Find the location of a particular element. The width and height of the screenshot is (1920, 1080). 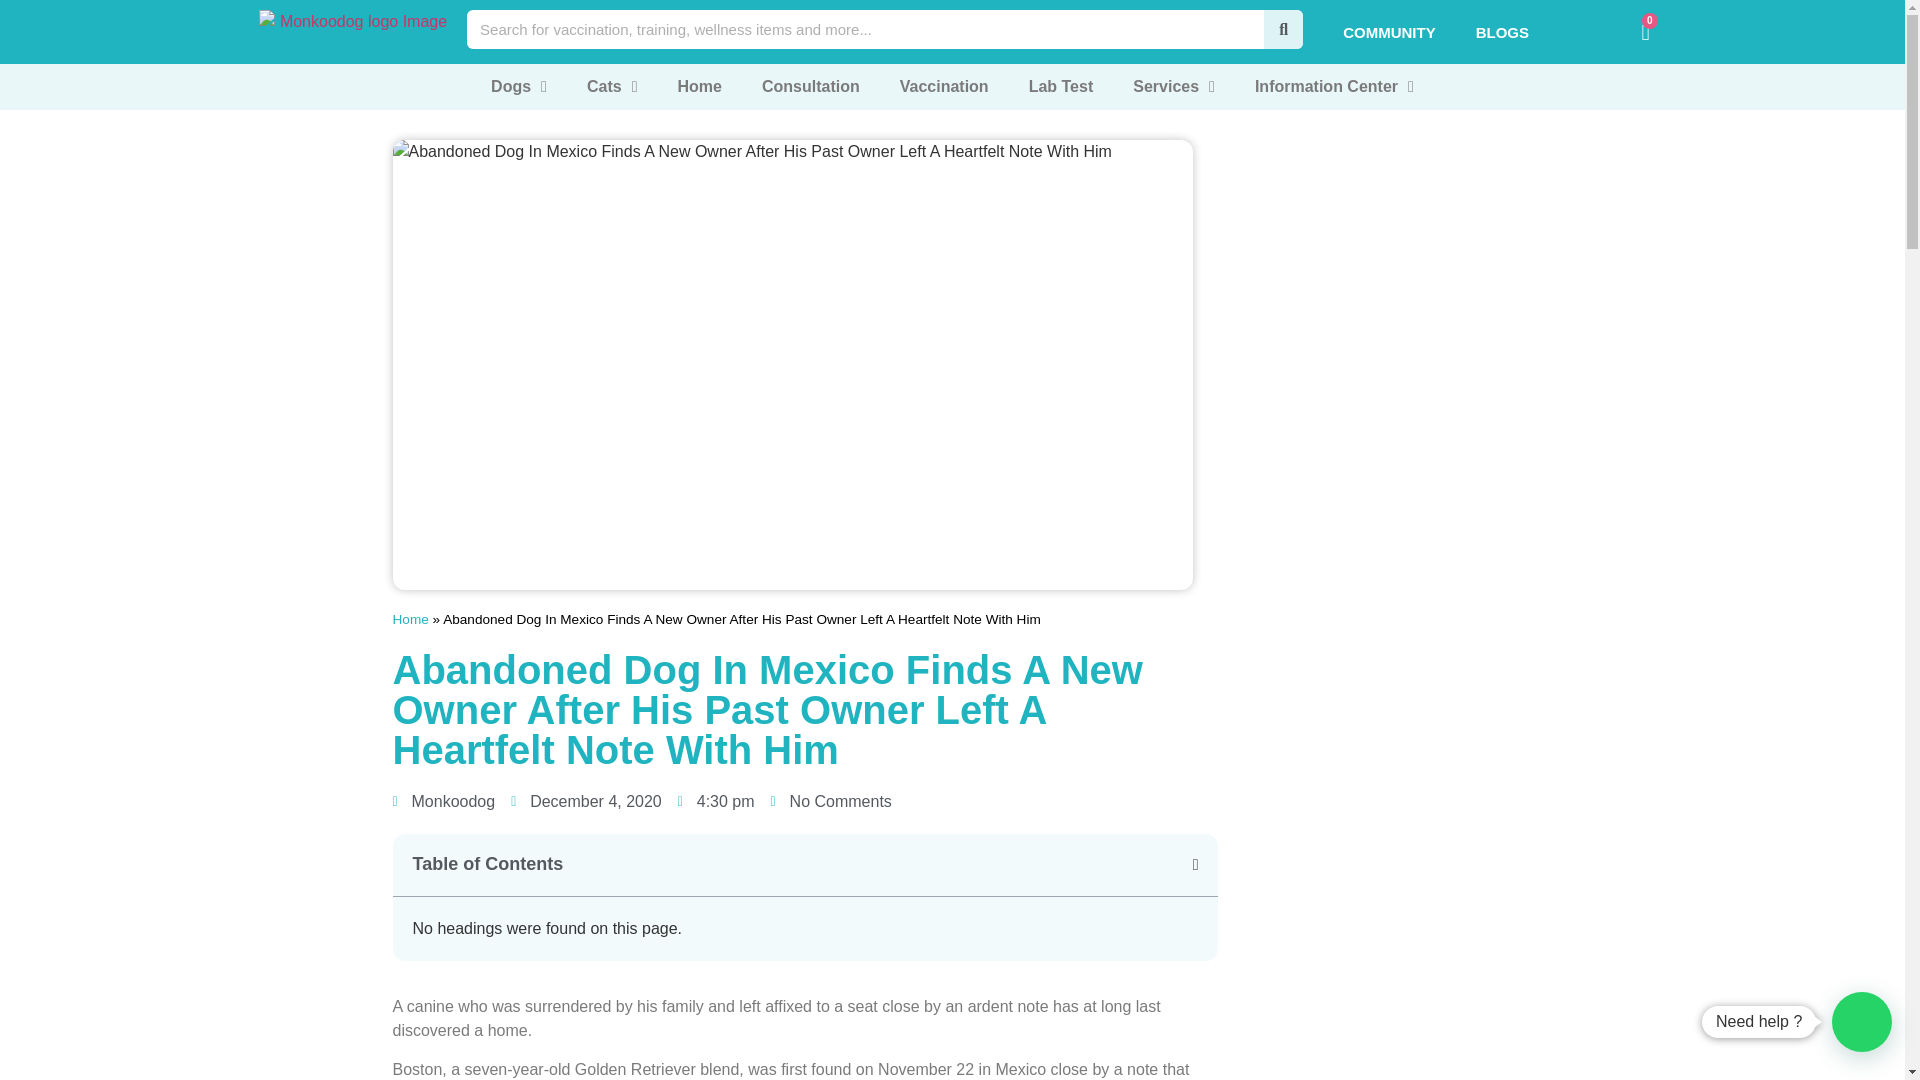

BLOGS is located at coordinates (1502, 32).